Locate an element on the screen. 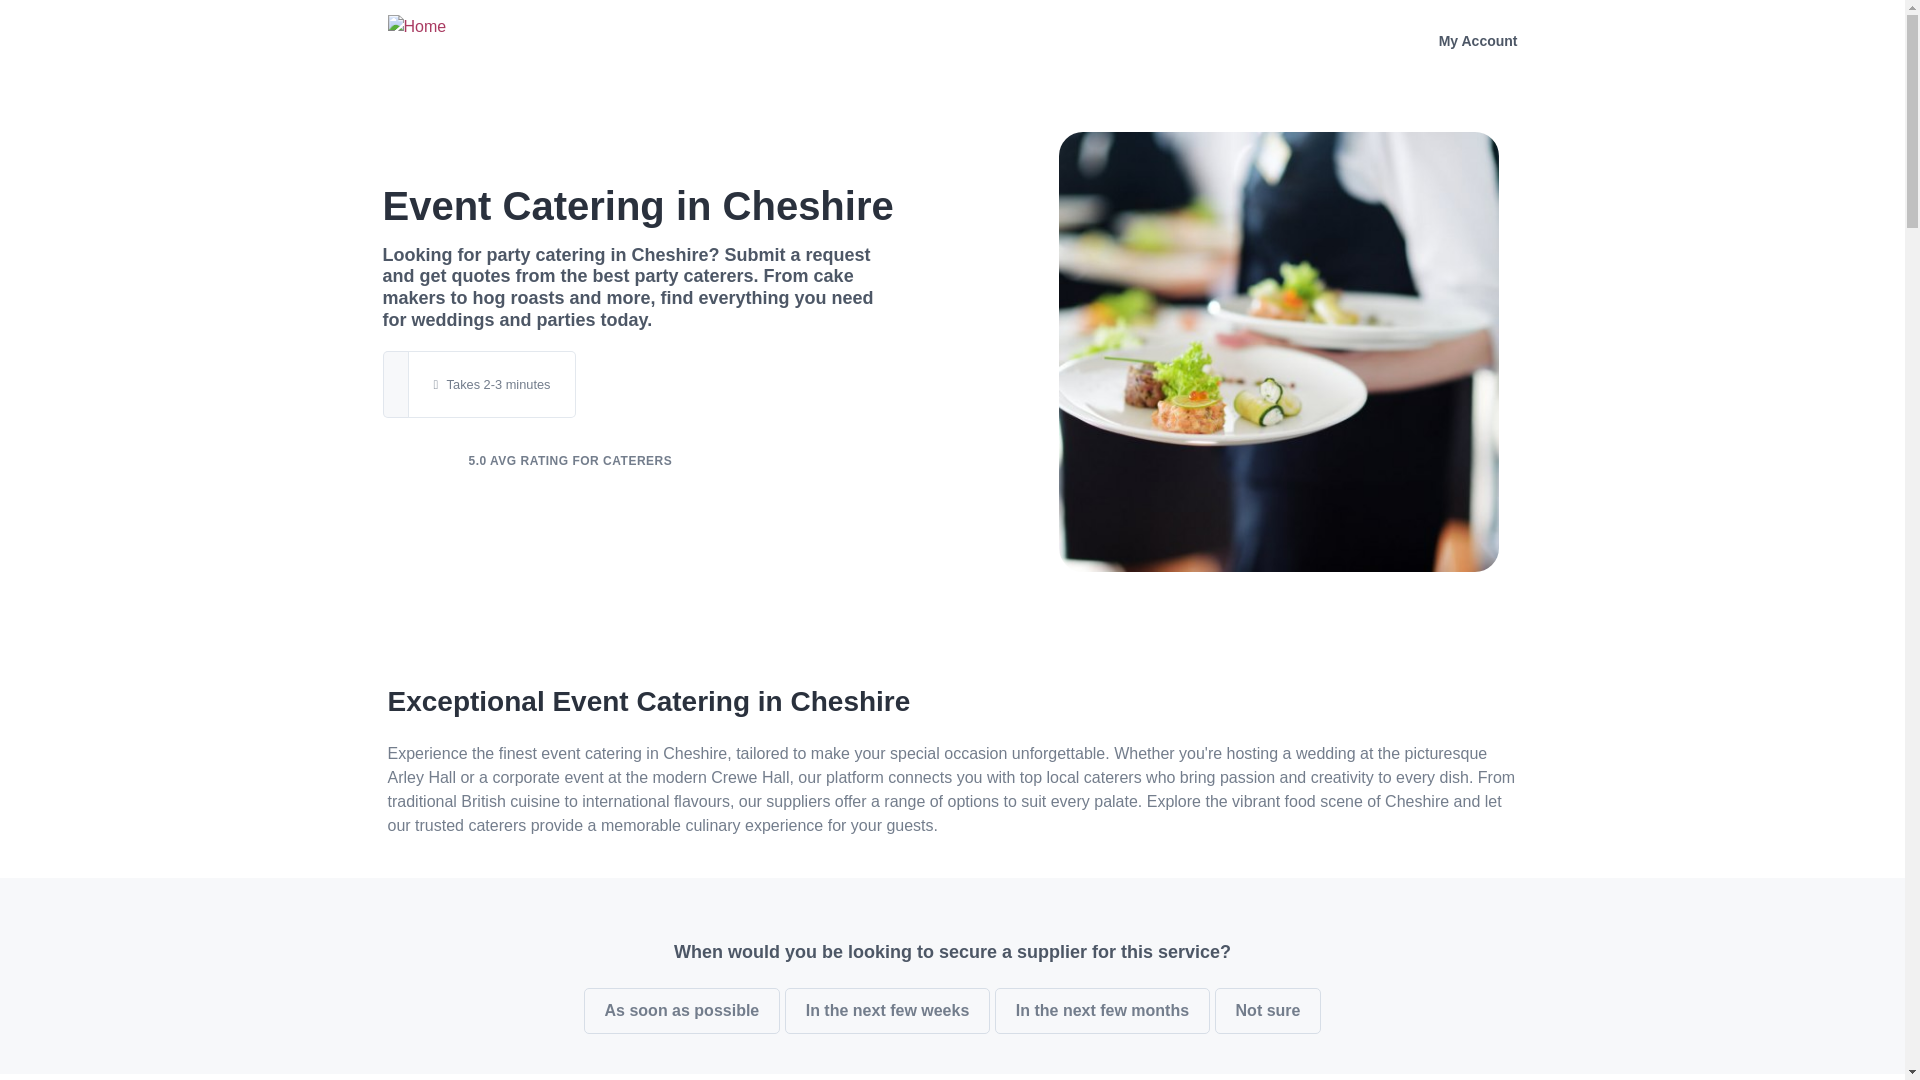  In the next few weeks is located at coordinates (888, 1010).